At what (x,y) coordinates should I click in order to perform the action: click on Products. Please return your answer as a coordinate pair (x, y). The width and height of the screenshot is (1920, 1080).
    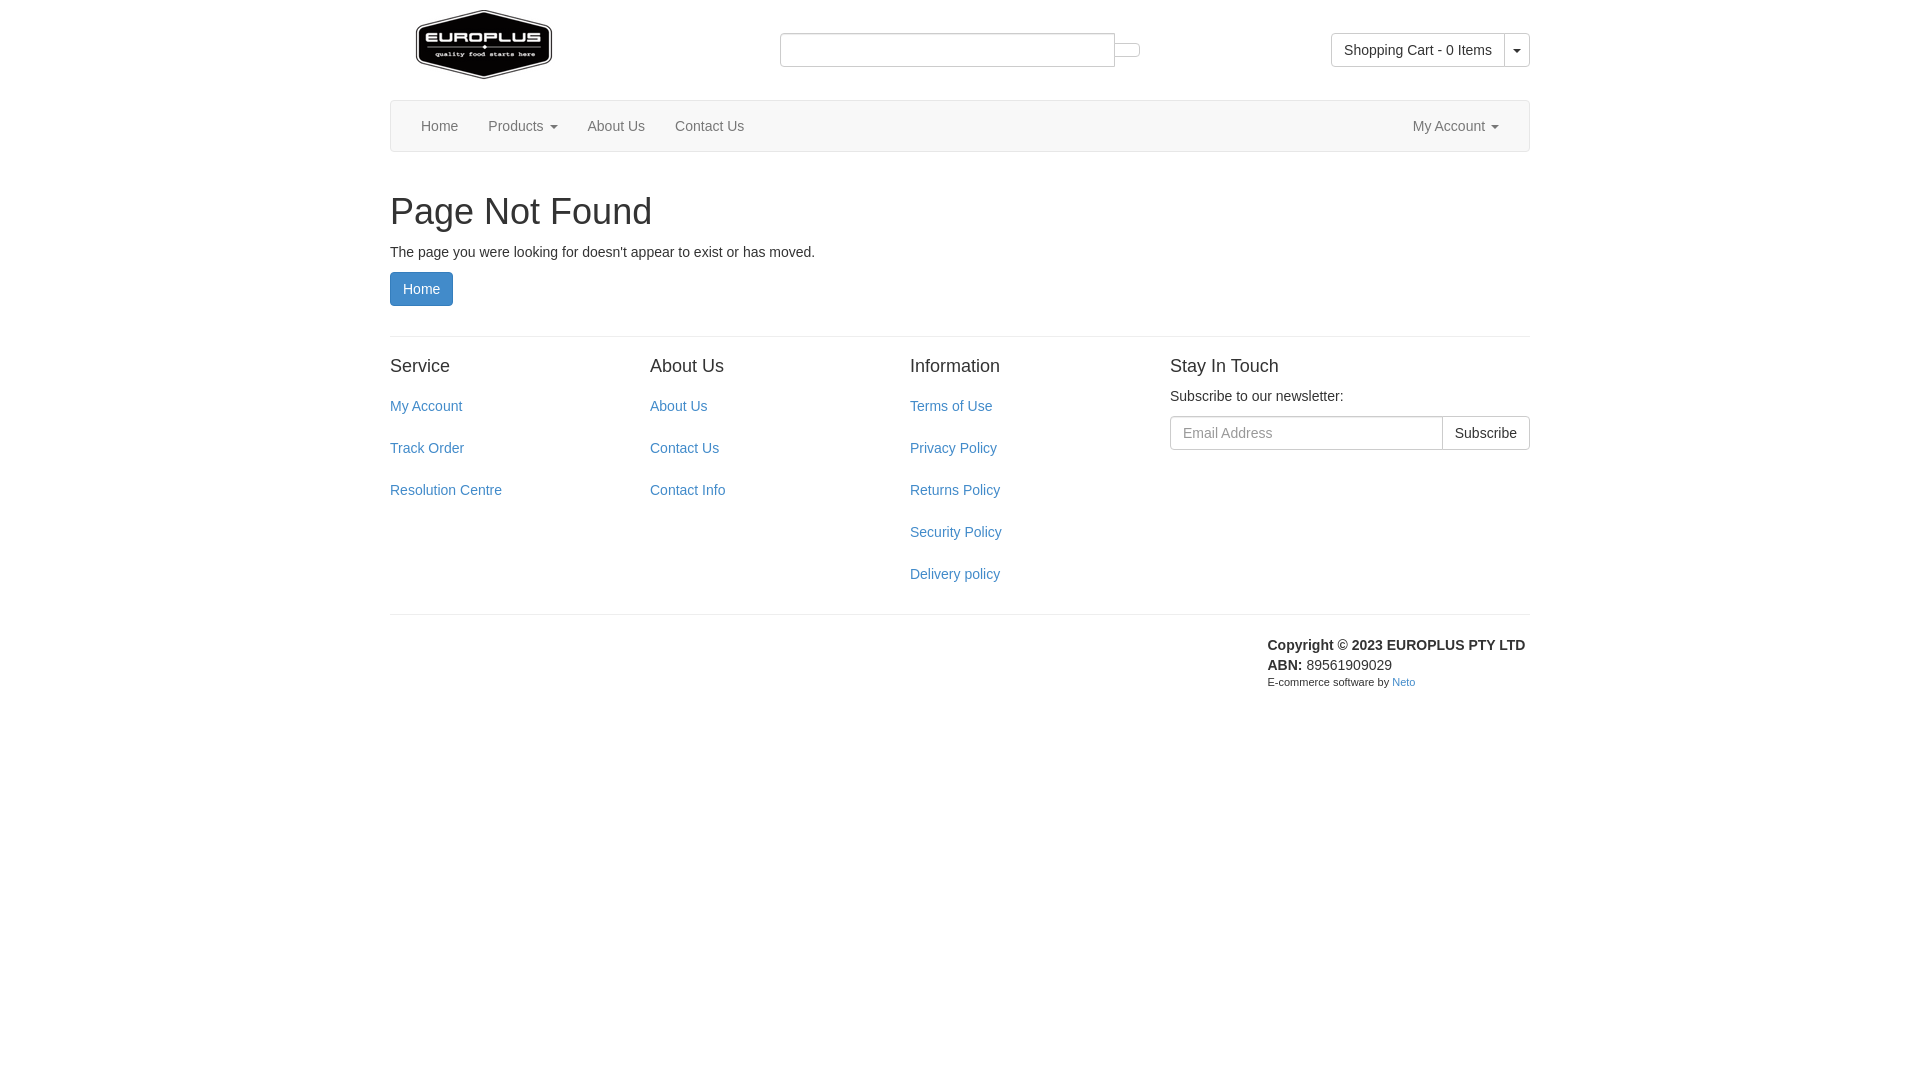
    Looking at the image, I should click on (522, 126).